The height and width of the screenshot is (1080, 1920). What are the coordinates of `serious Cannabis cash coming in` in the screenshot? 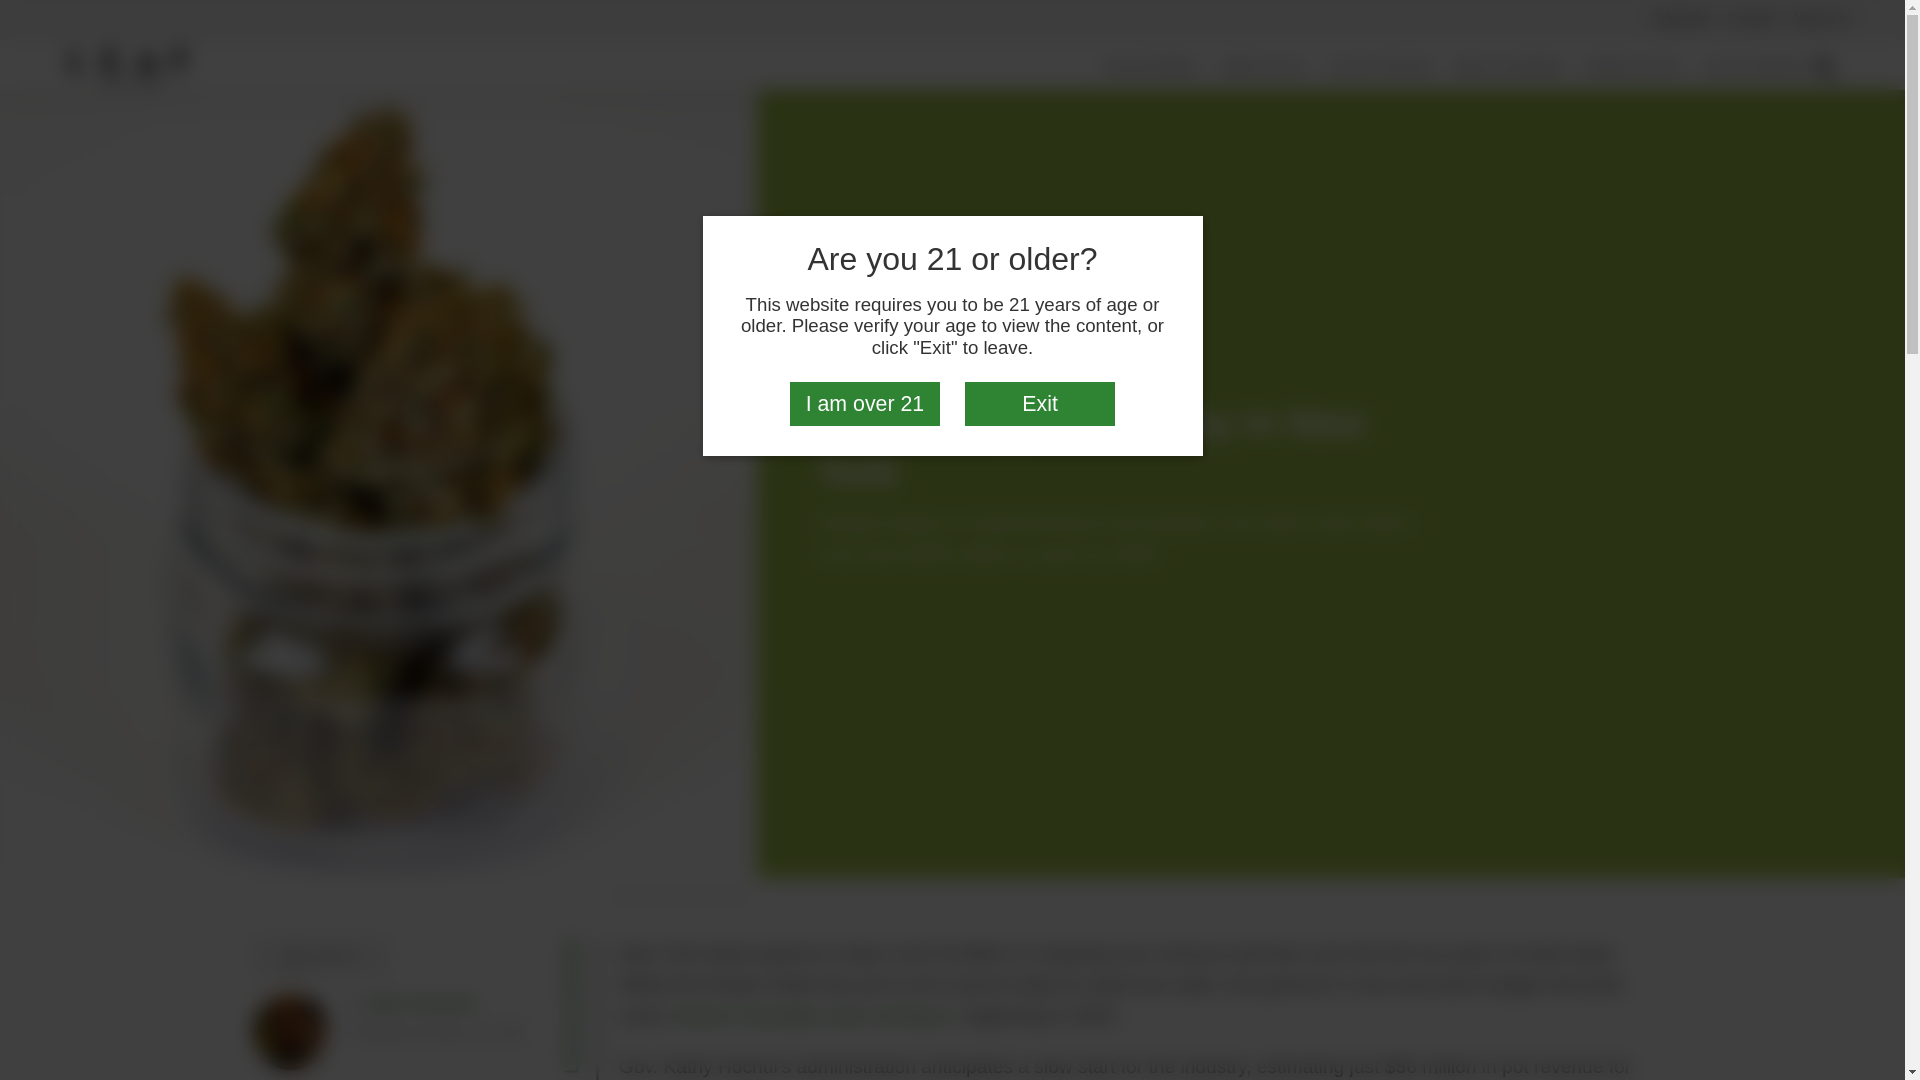 It's located at (811, 1016).